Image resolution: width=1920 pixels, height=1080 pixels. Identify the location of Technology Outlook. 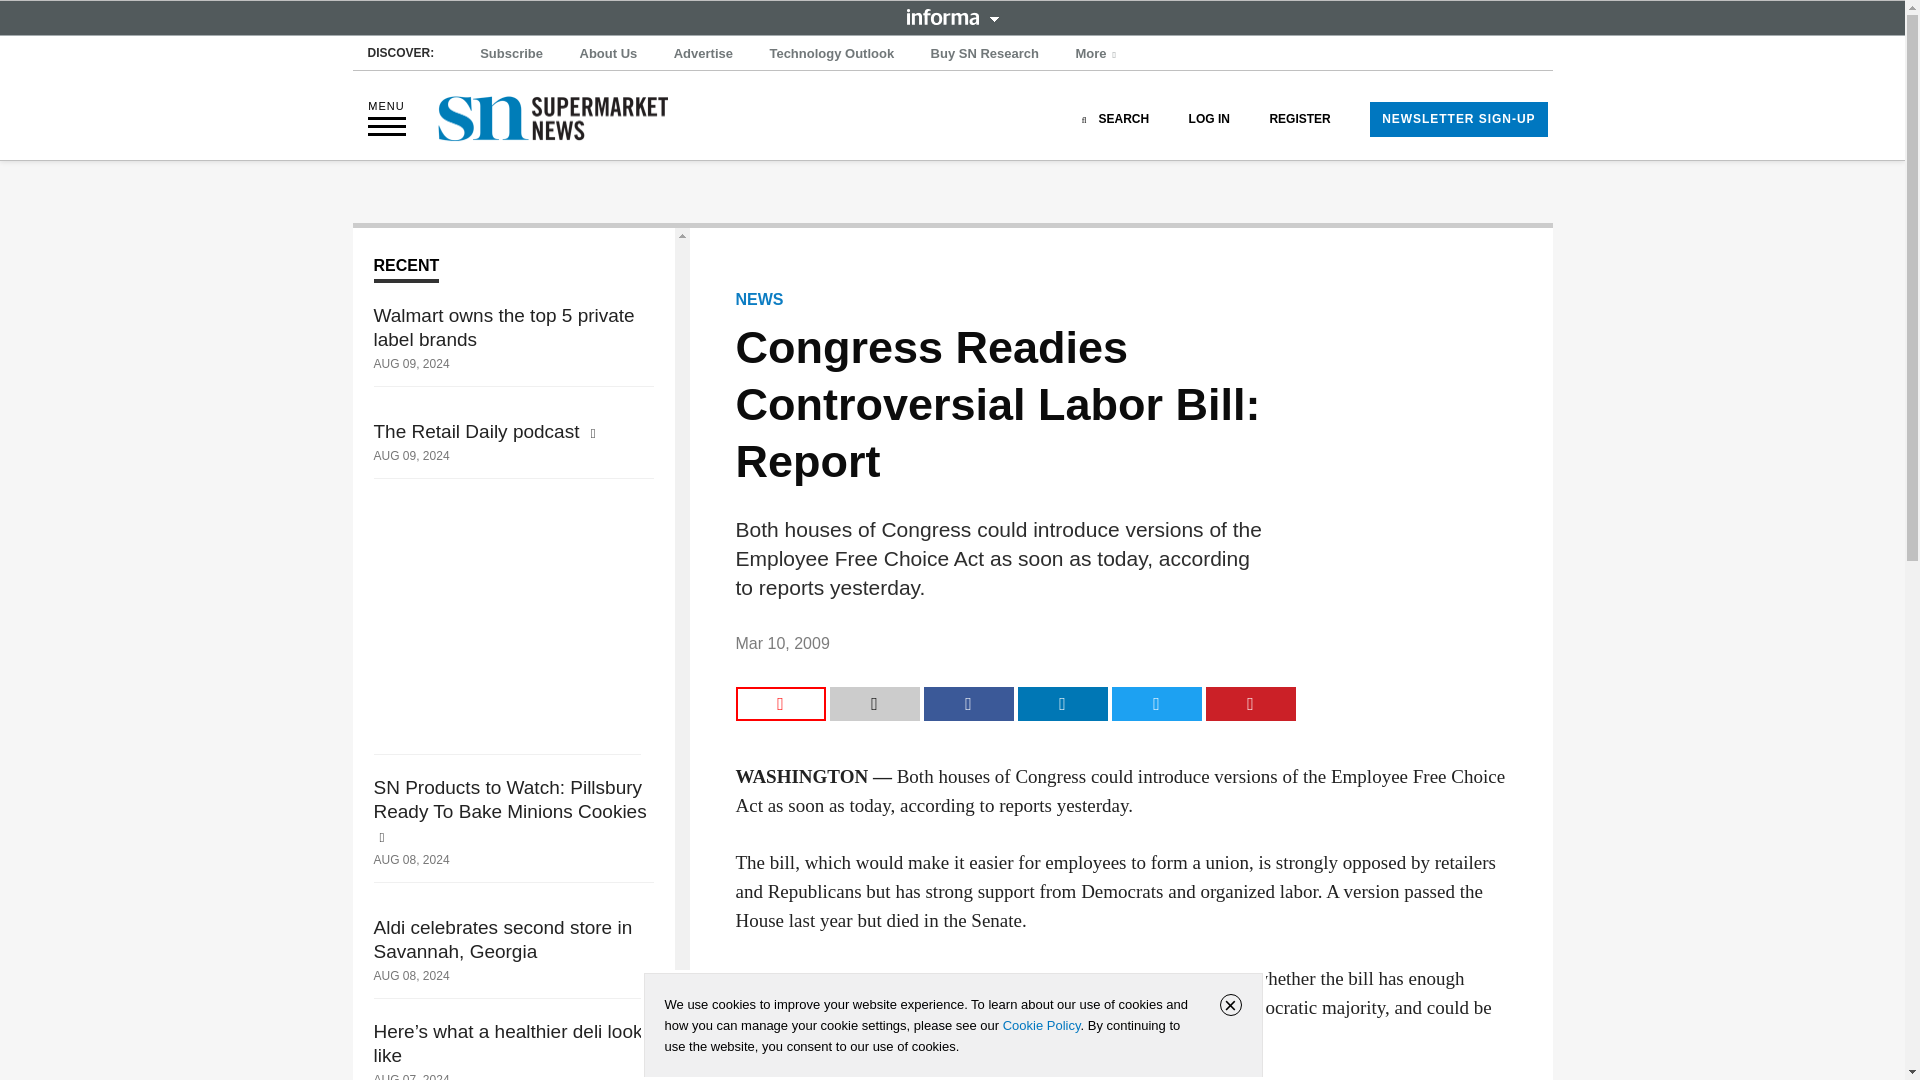
(831, 54).